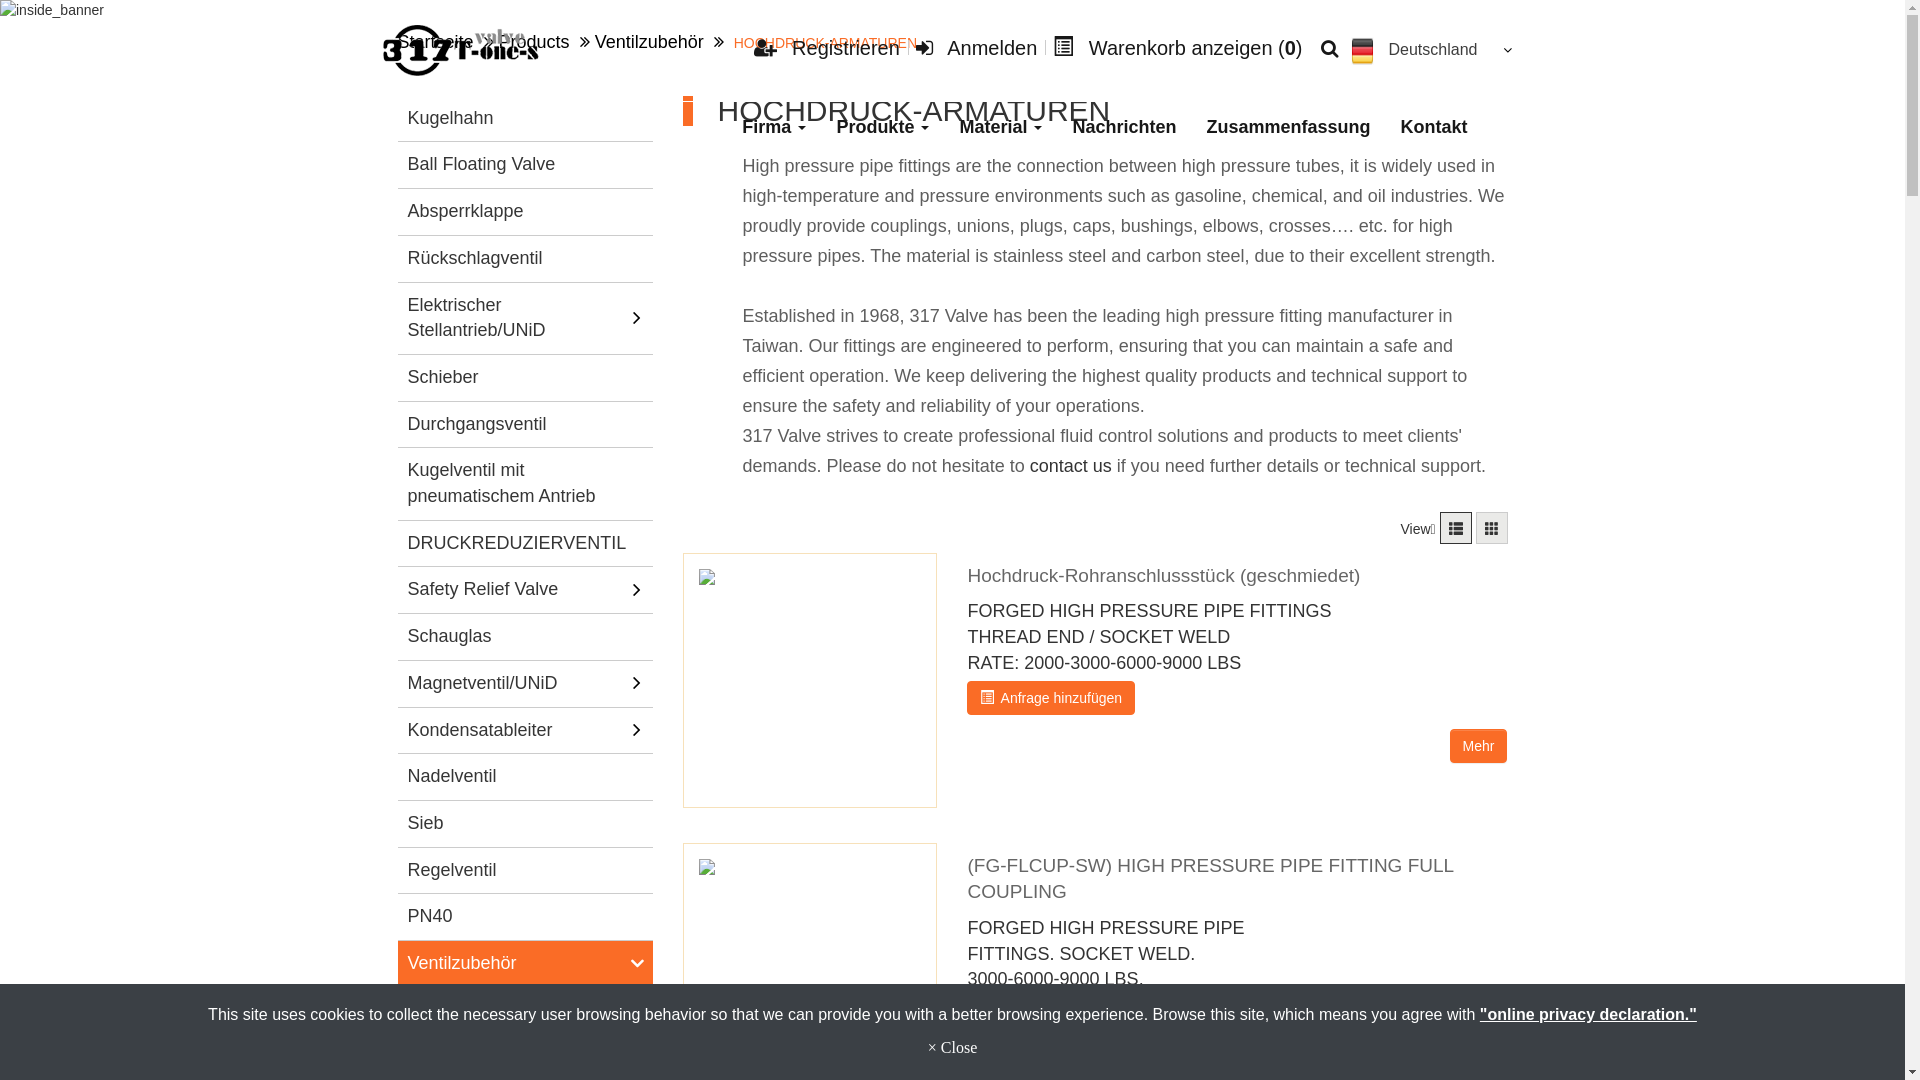  What do you see at coordinates (1071, 466) in the screenshot?
I see `contact us` at bounding box center [1071, 466].